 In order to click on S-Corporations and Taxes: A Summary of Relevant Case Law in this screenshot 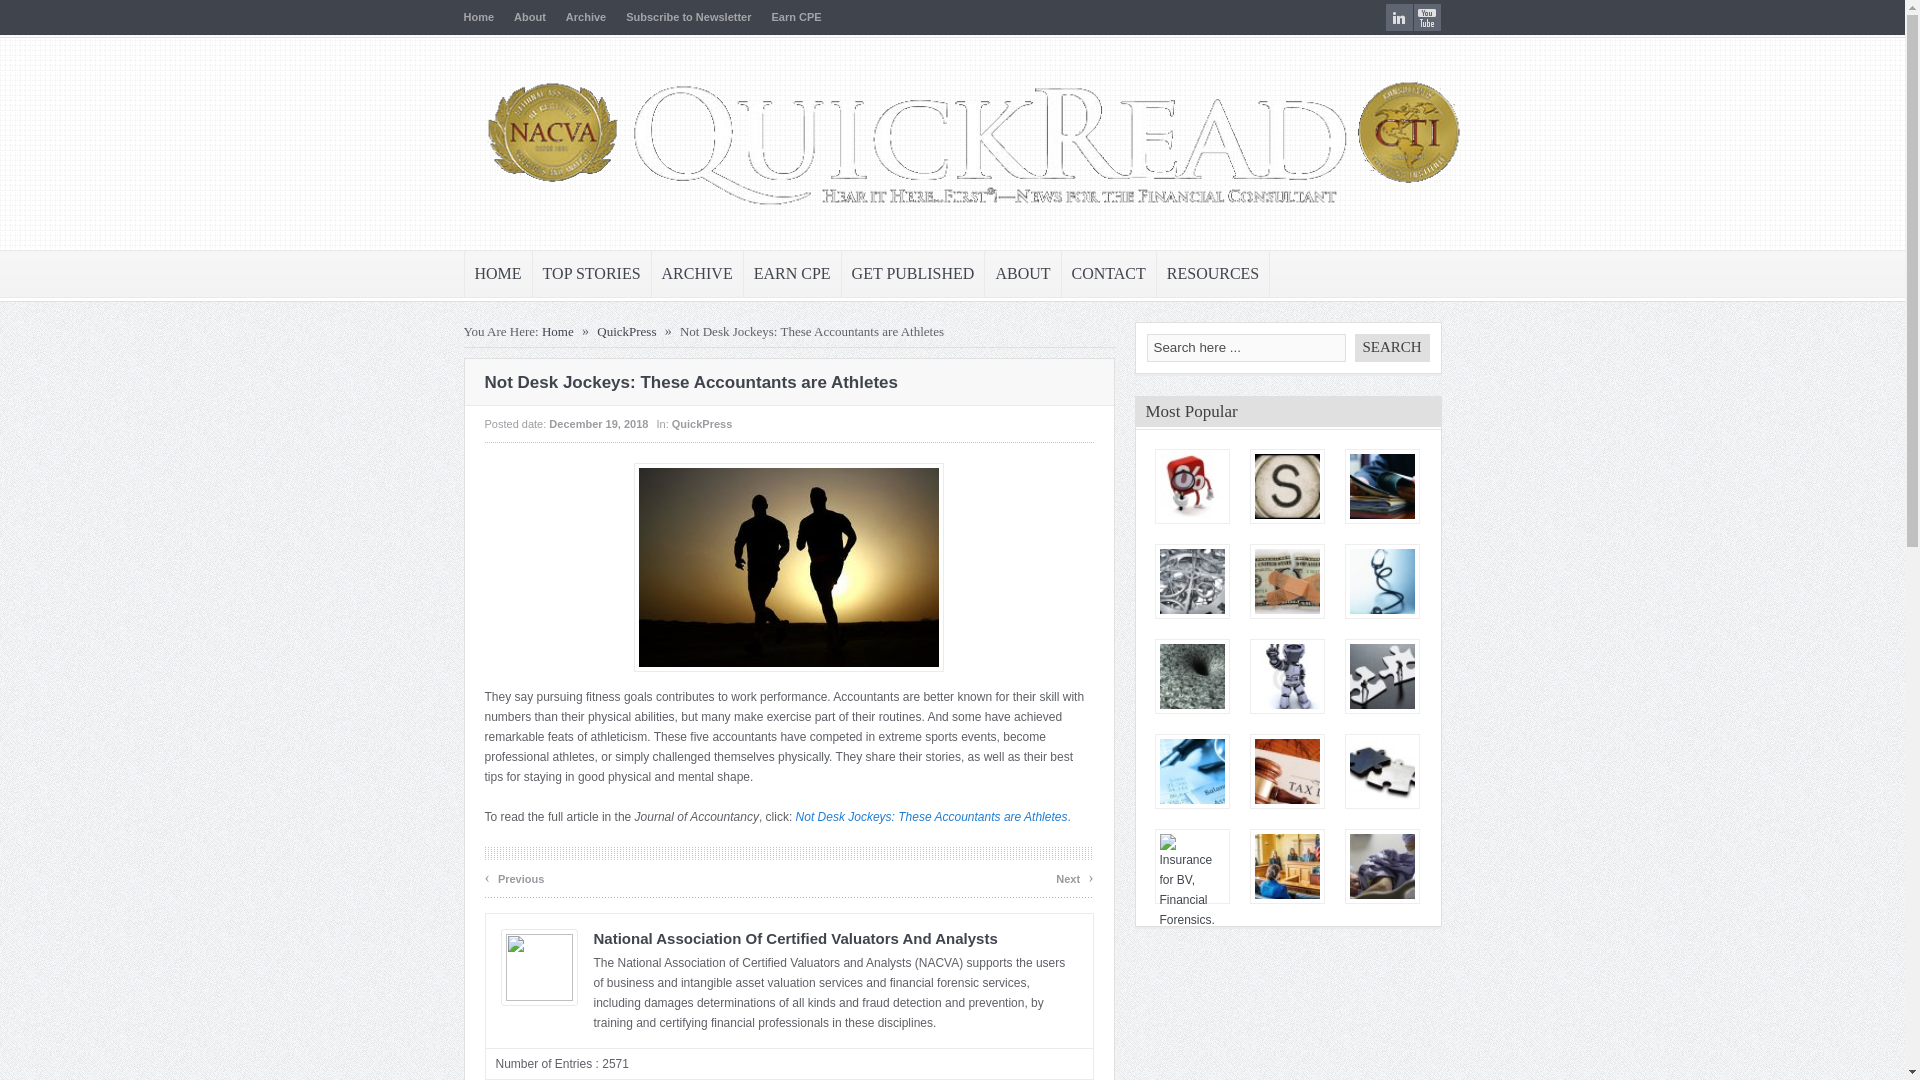, I will do `click(1286, 486)`.